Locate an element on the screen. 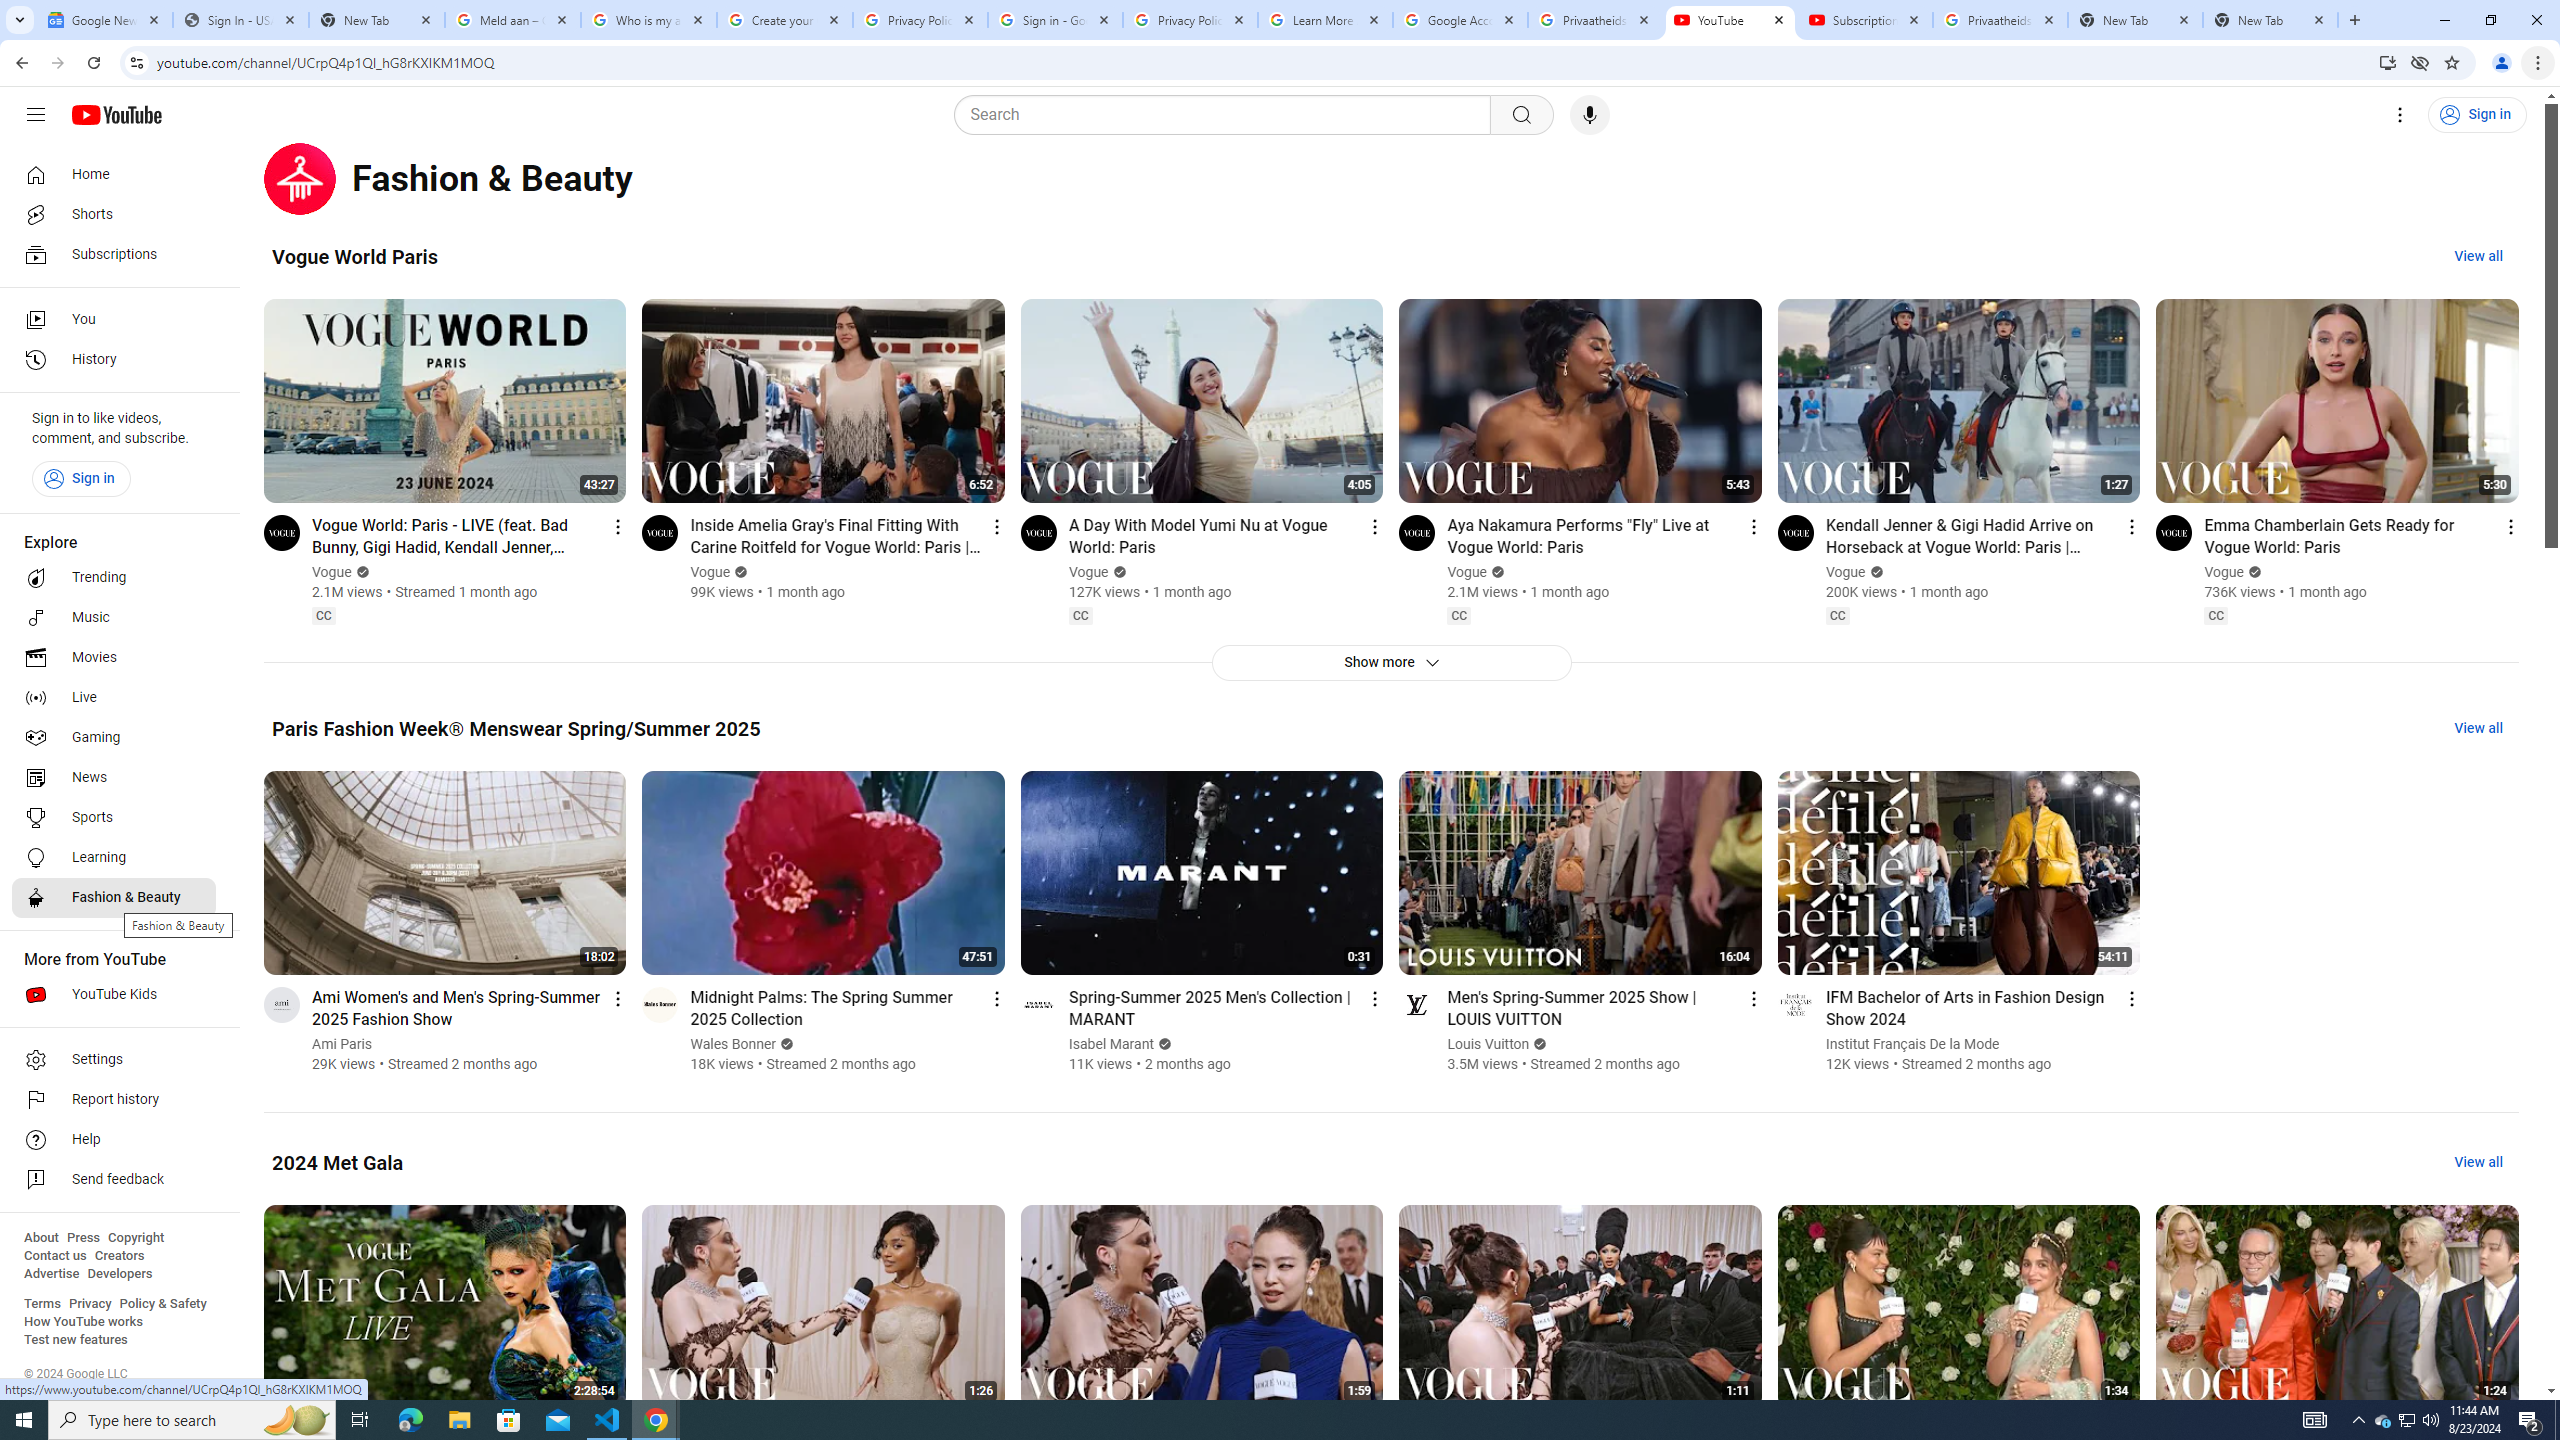  Search with your voice is located at coordinates (1590, 115).